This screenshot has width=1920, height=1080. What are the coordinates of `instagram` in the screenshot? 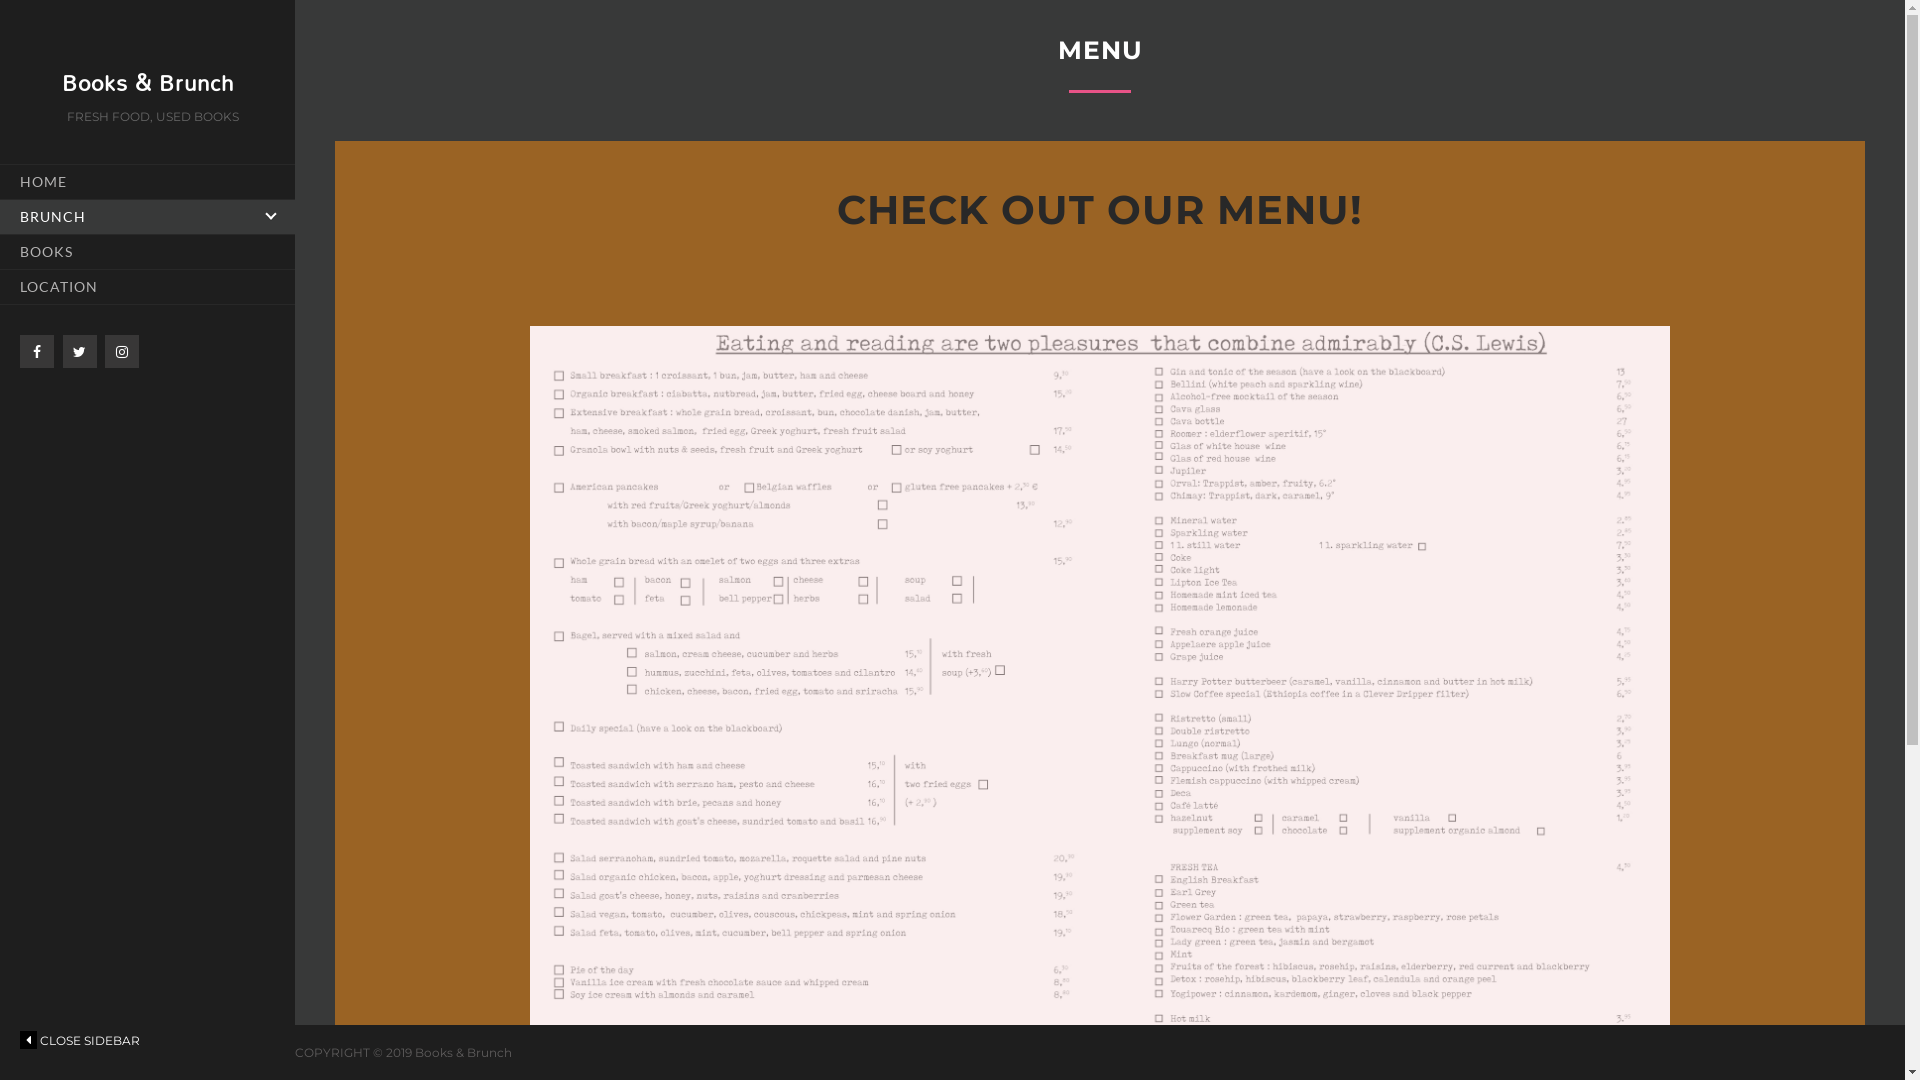 It's located at (122, 352).